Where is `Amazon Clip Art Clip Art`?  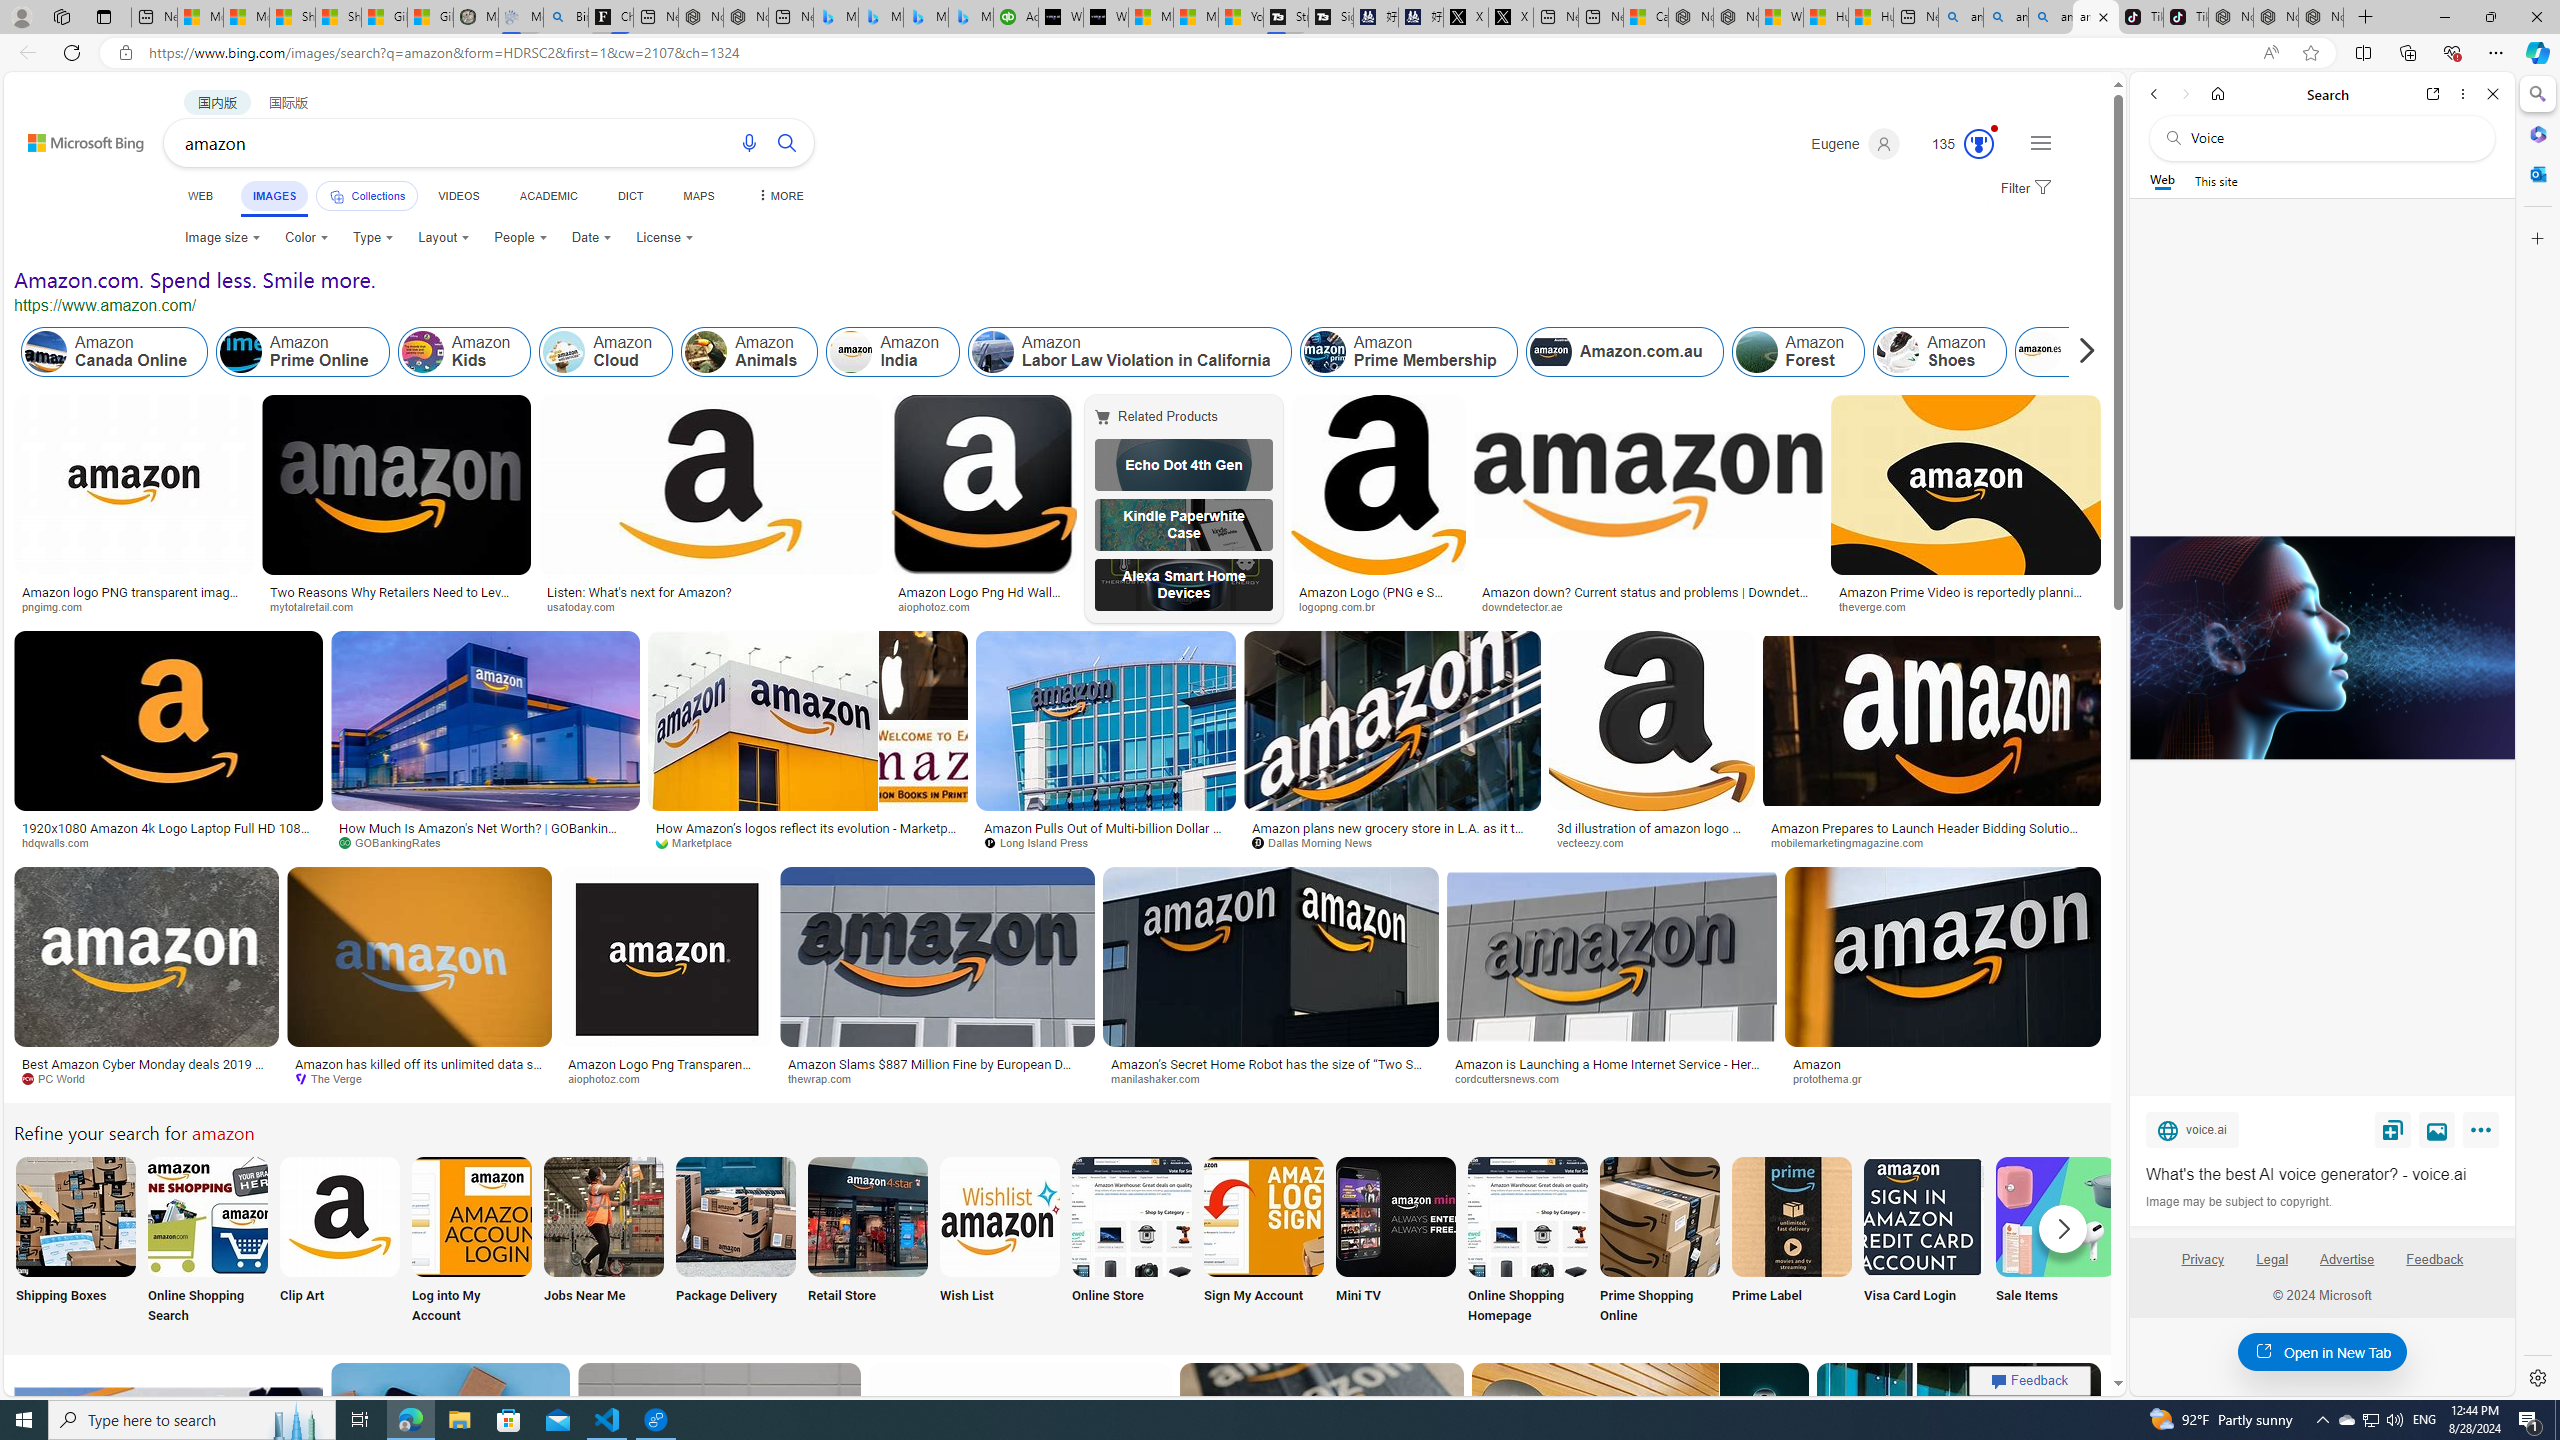 Amazon Clip Art Clip Art is located at coordinates (339, 1242).